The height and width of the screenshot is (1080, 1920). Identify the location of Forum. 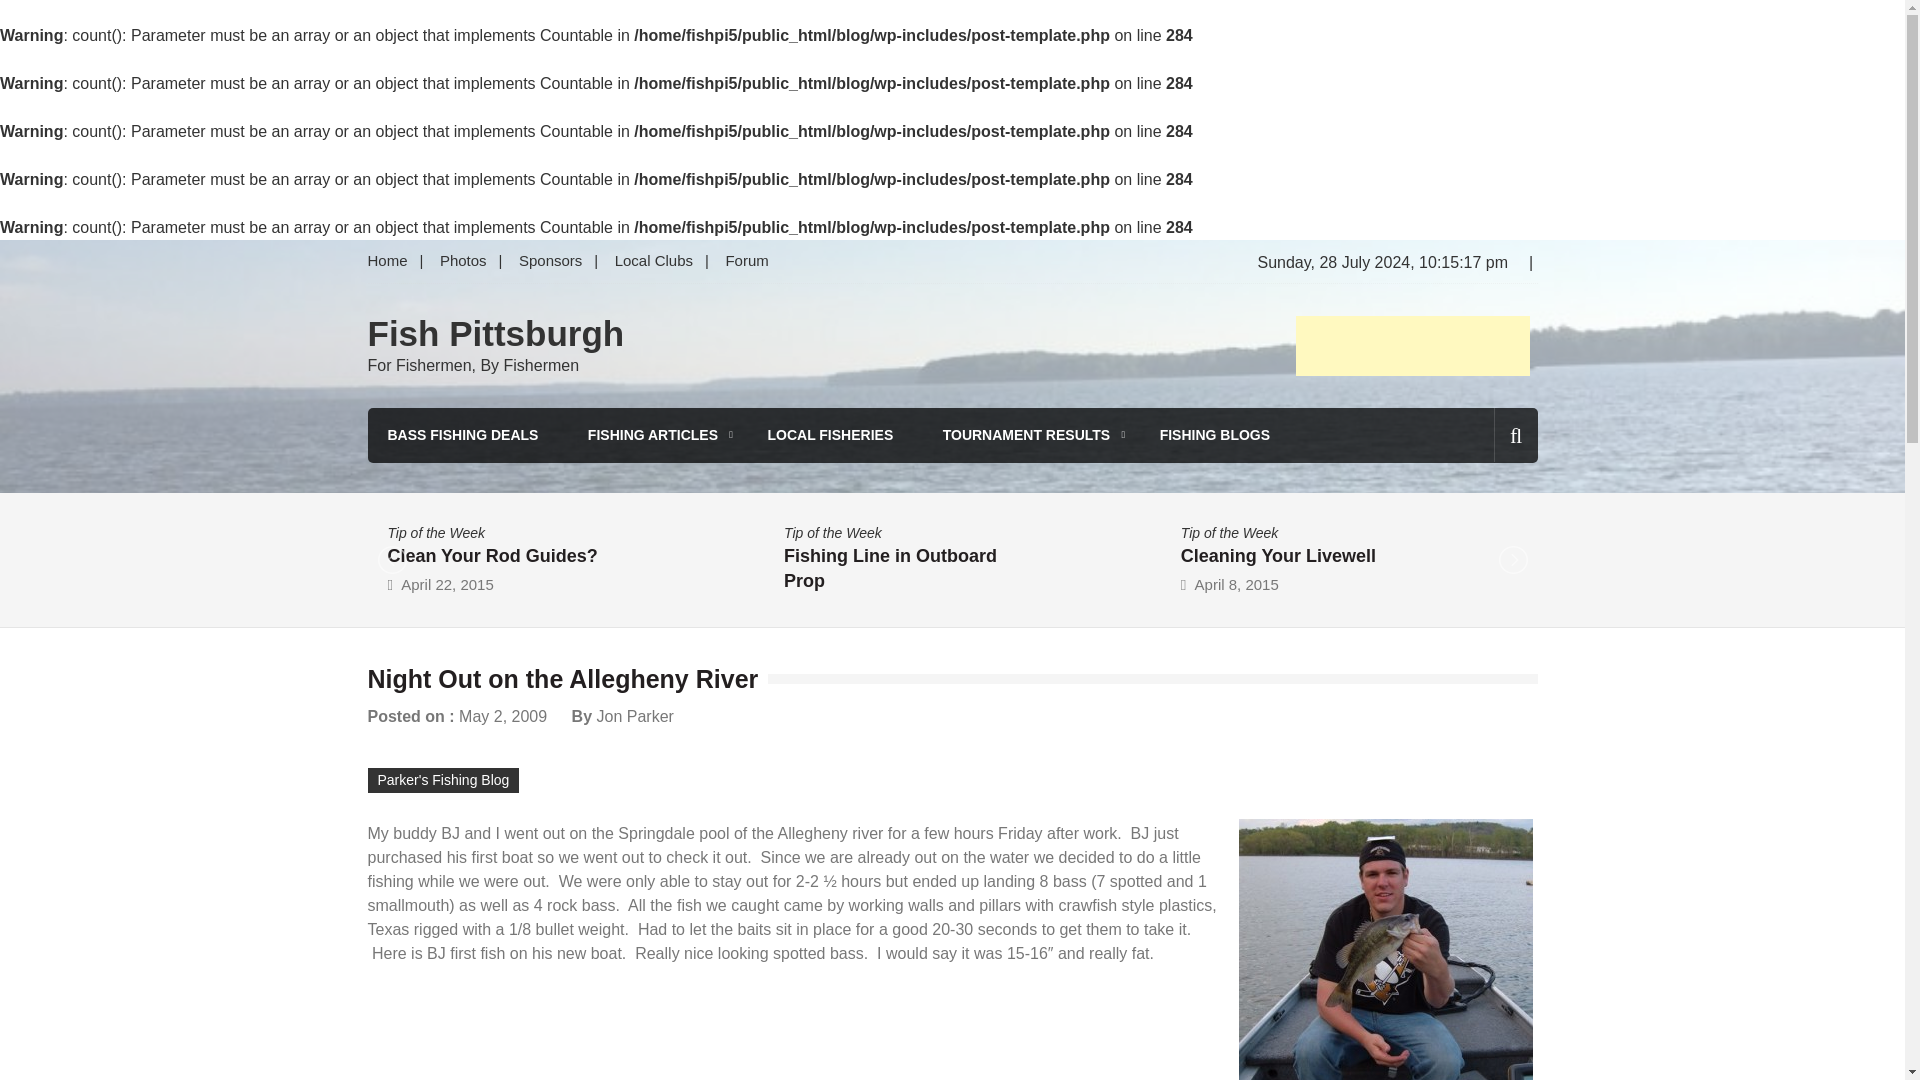
(746, 260).